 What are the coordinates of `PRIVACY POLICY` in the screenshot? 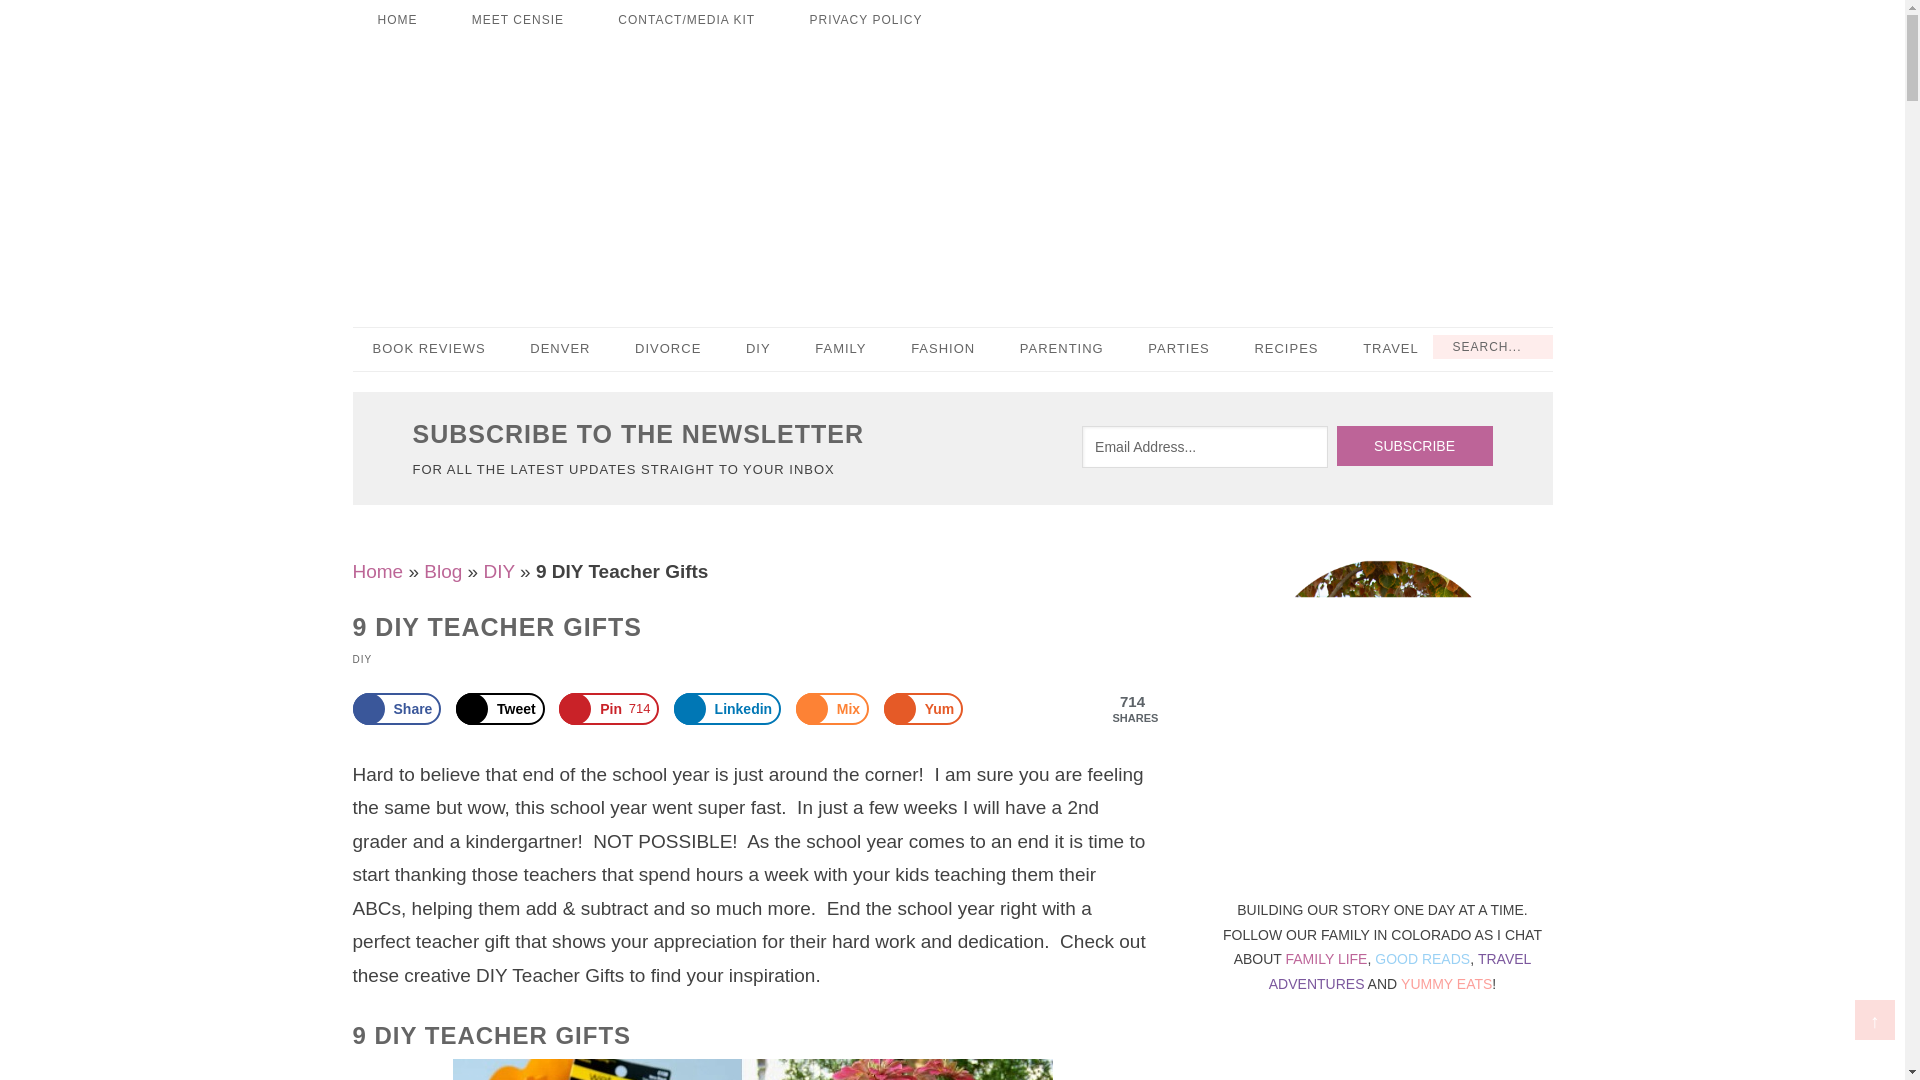 It's located at (864, 20).